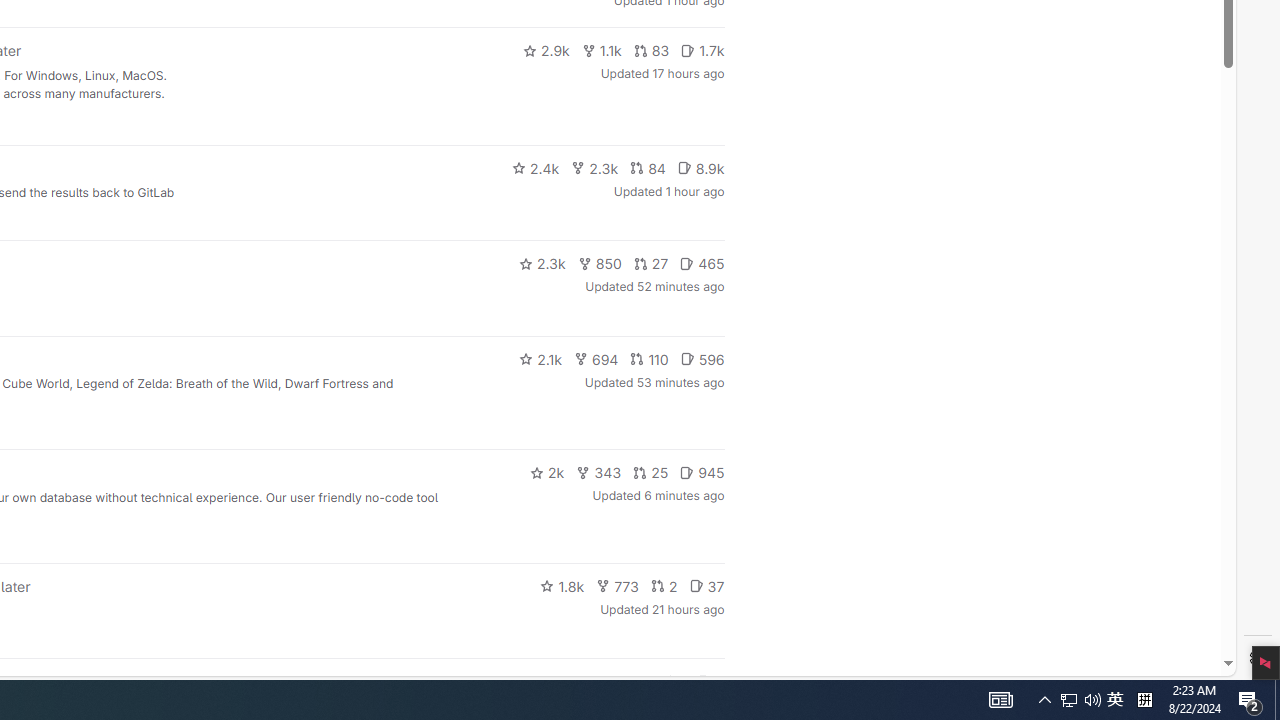  I want to click on 596, so click(702, 358).